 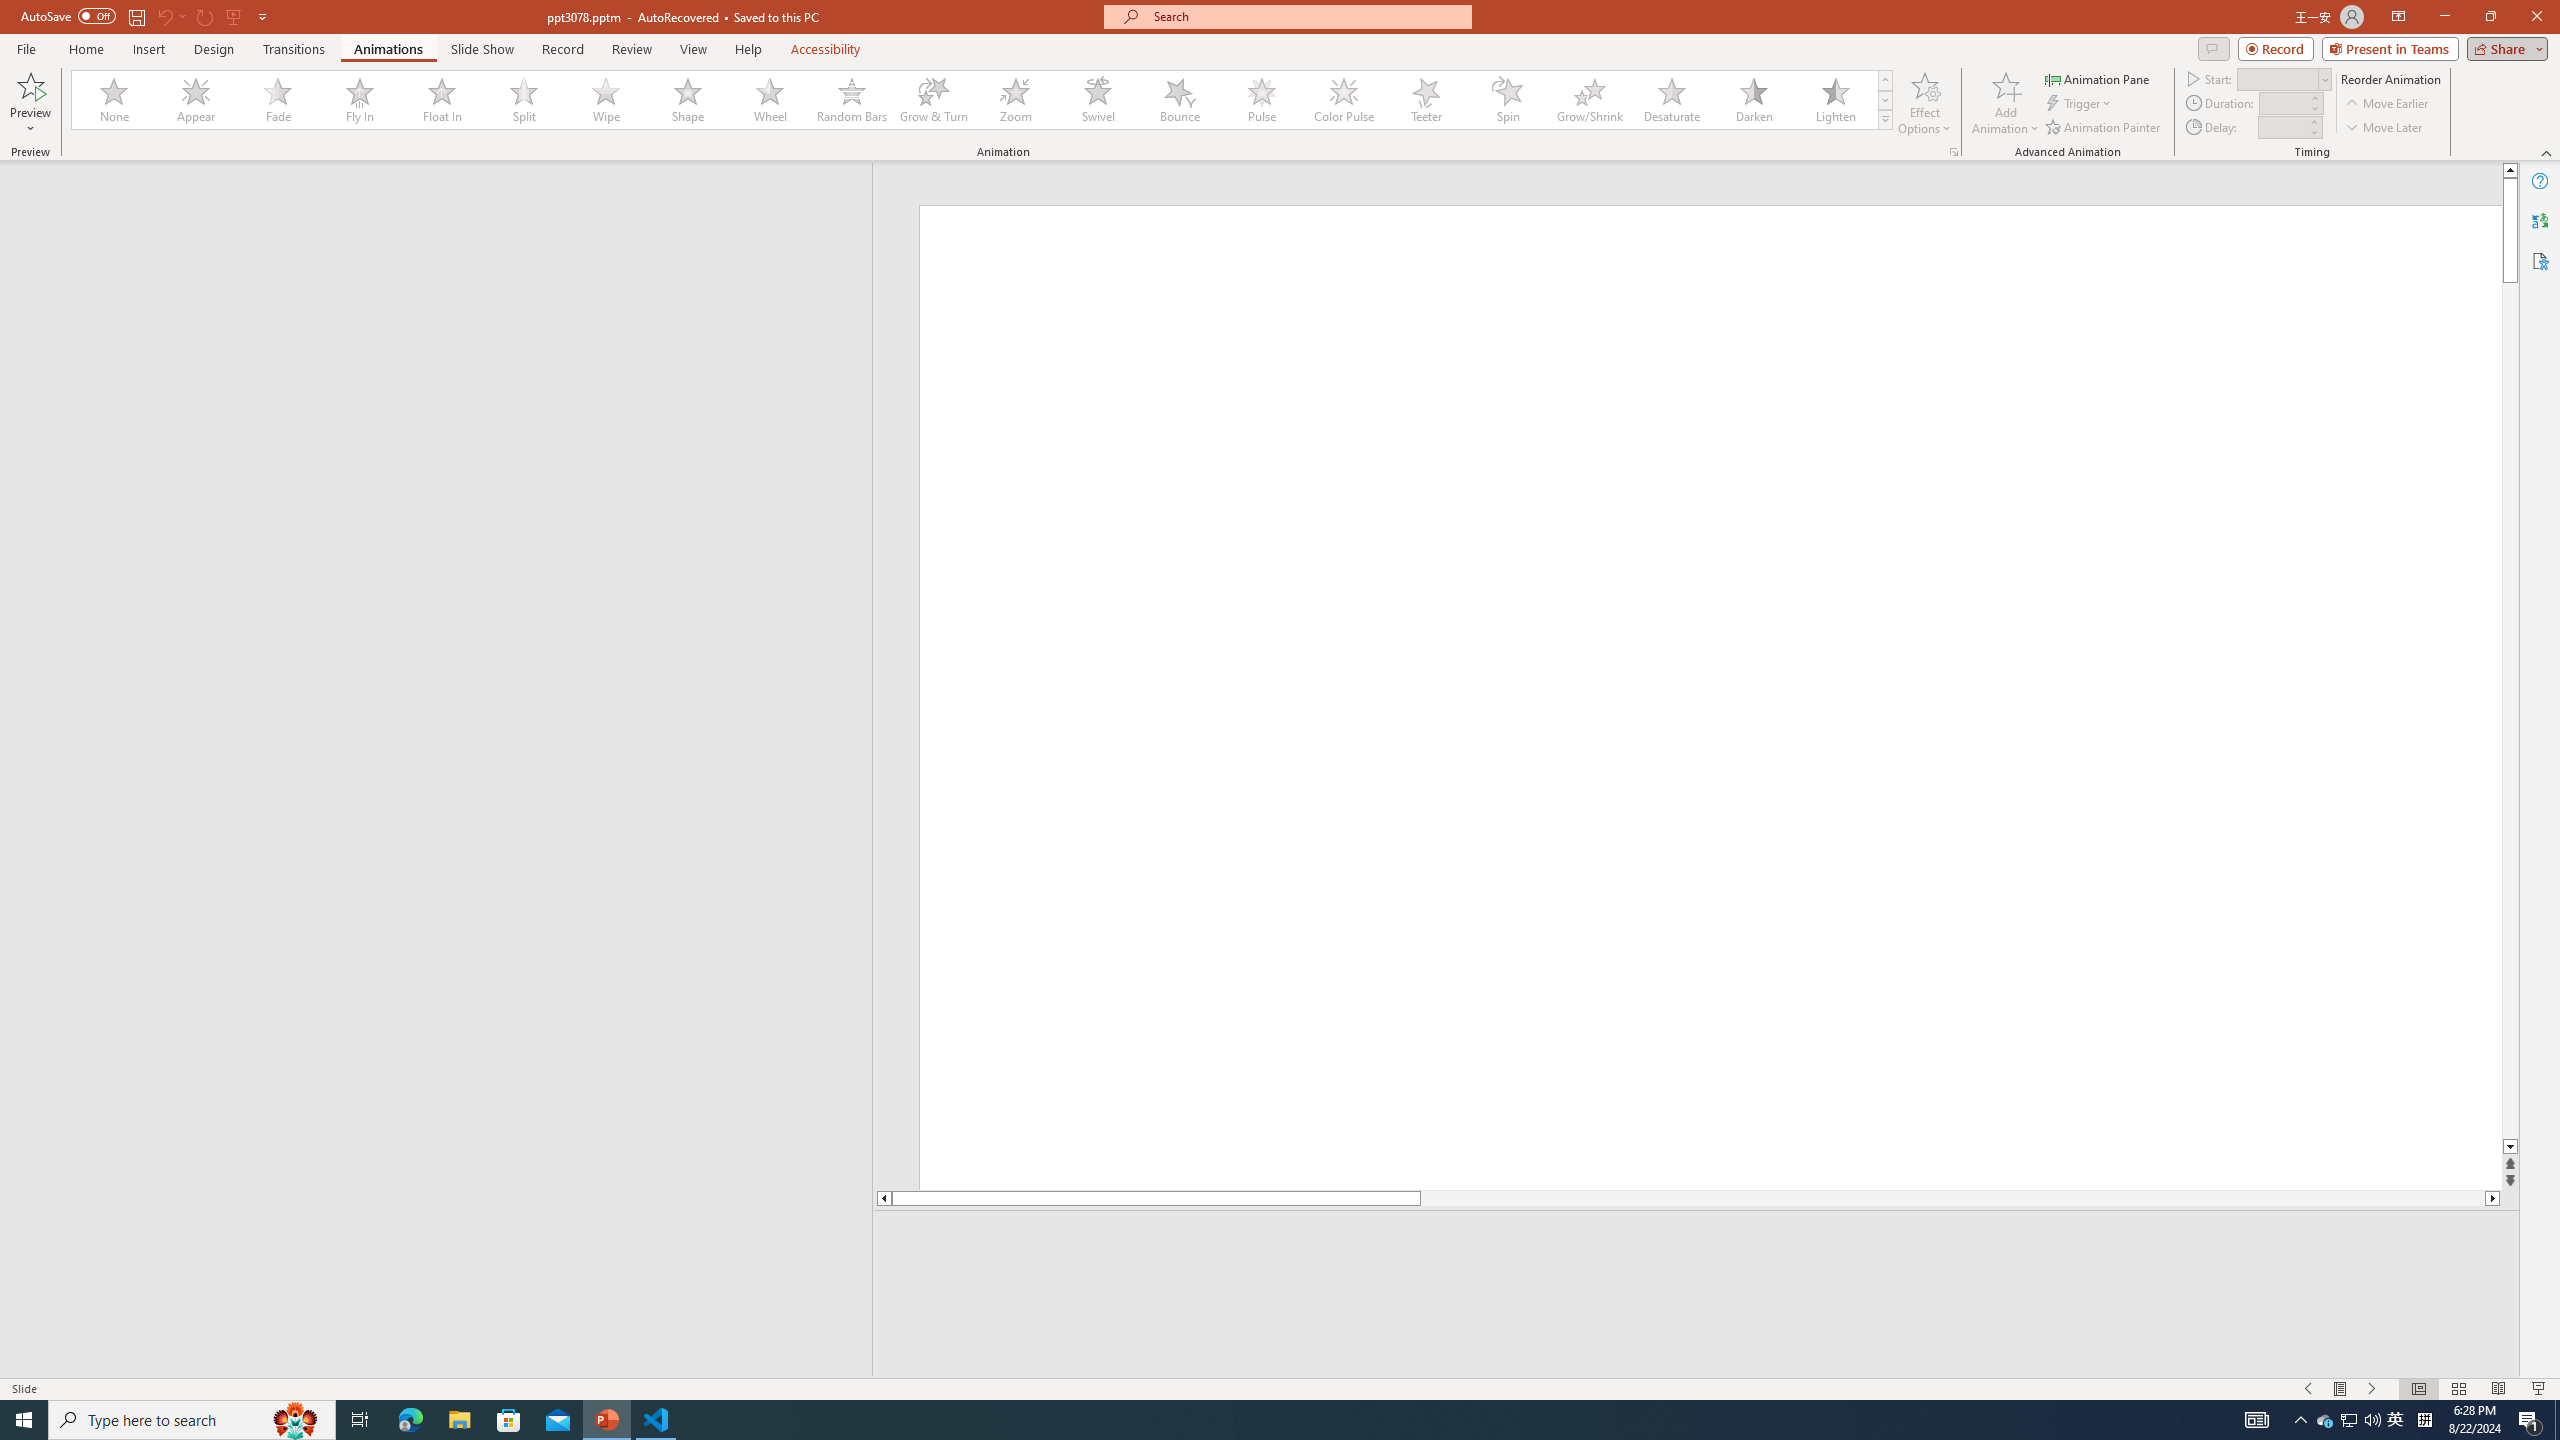 What do you see at coordinates (1306, 16) in the screenshot?
I see `Microsoft search` at bounding box center [1306, 16].